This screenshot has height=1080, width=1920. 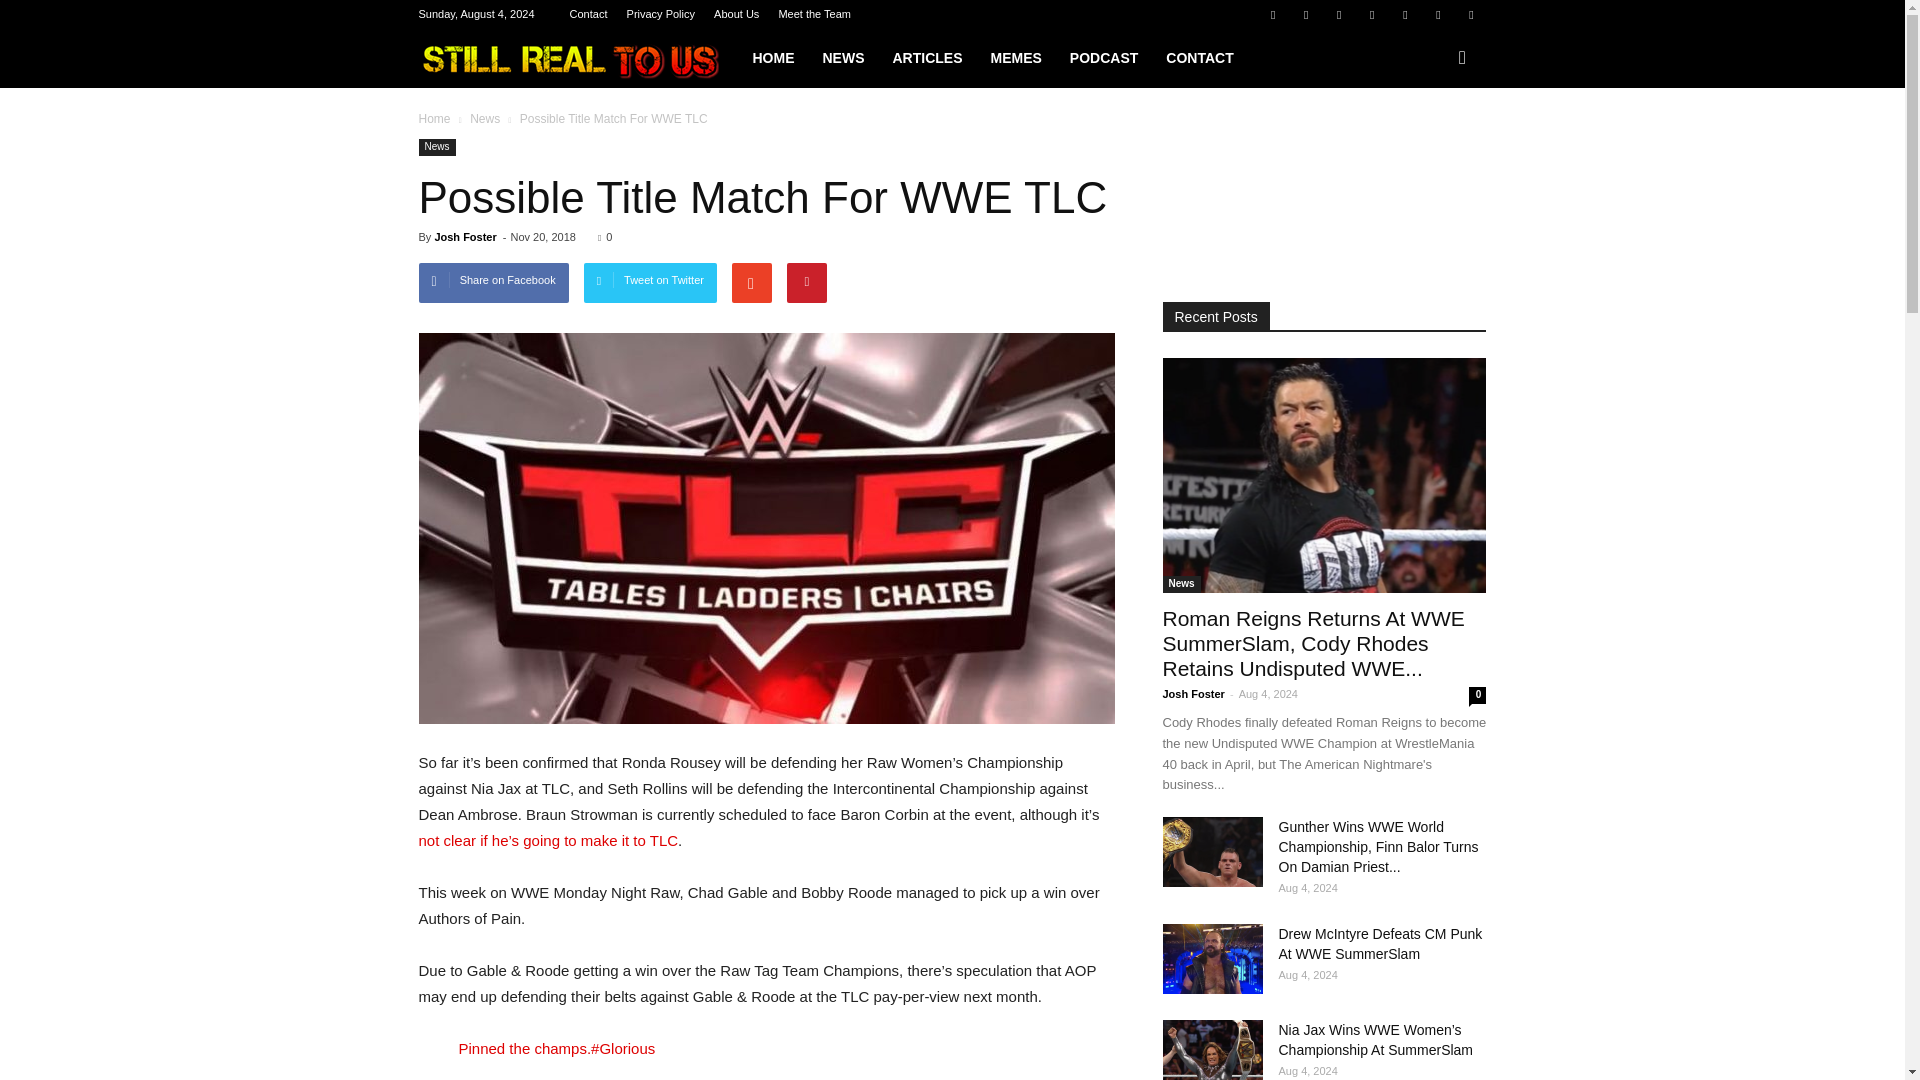 I want to click on ARTICLES, so click(x=926, y=58).